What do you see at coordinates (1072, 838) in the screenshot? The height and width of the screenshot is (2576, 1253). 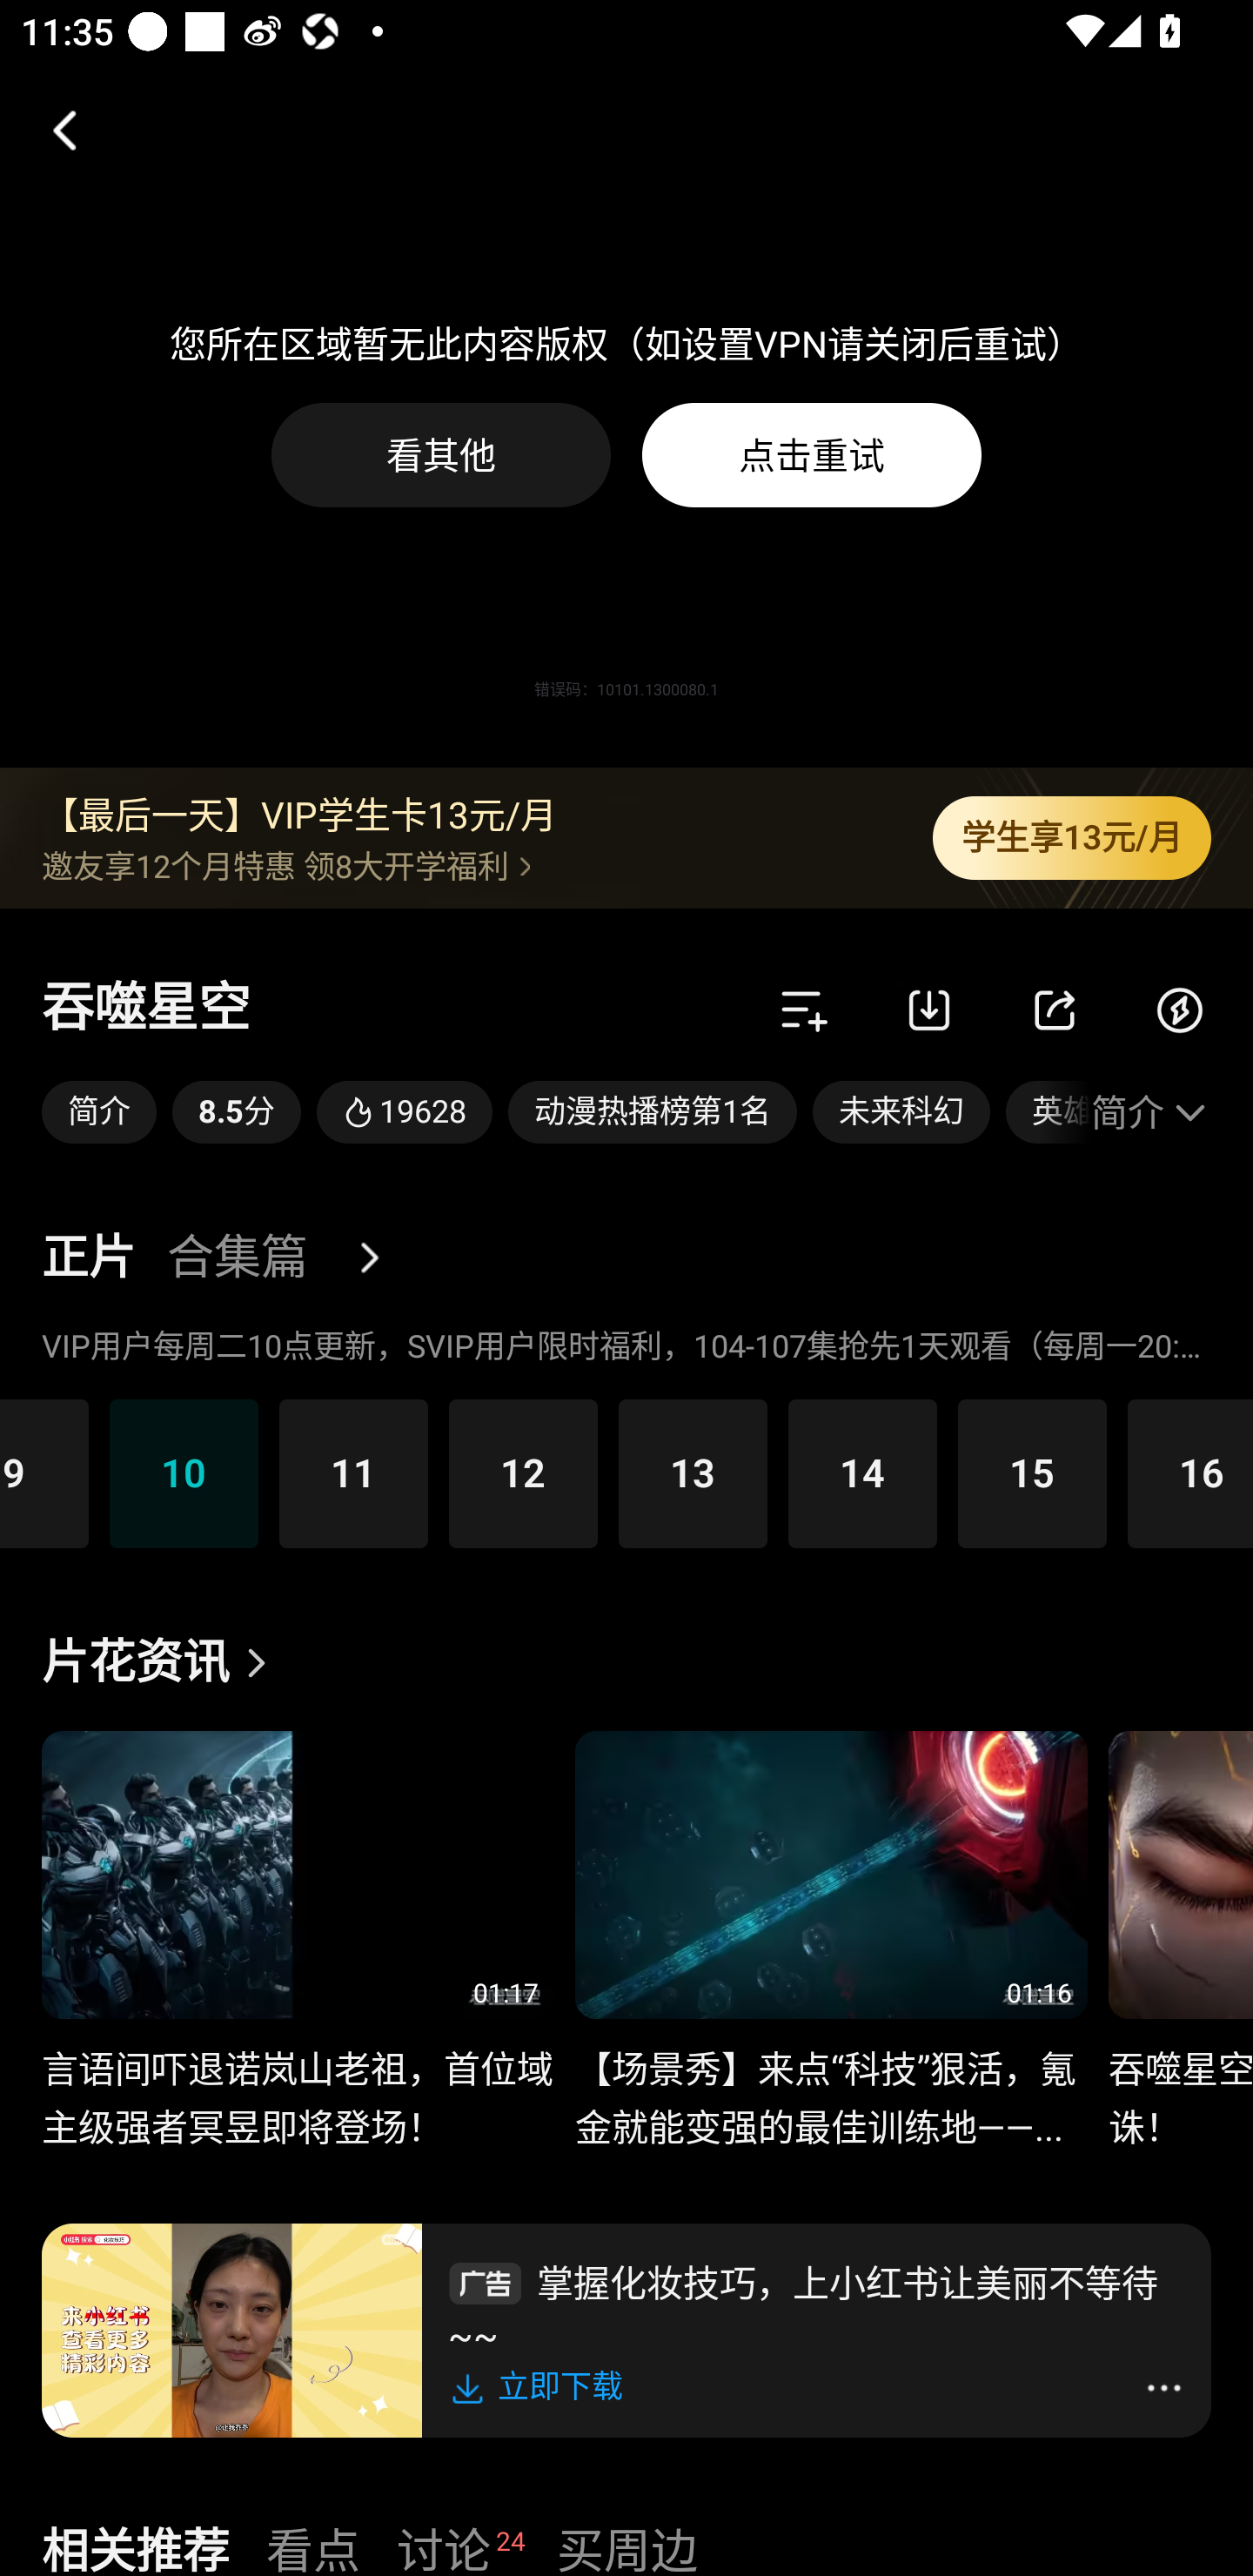 I see `学生享13元/月` at bounding box center [1072, 838].